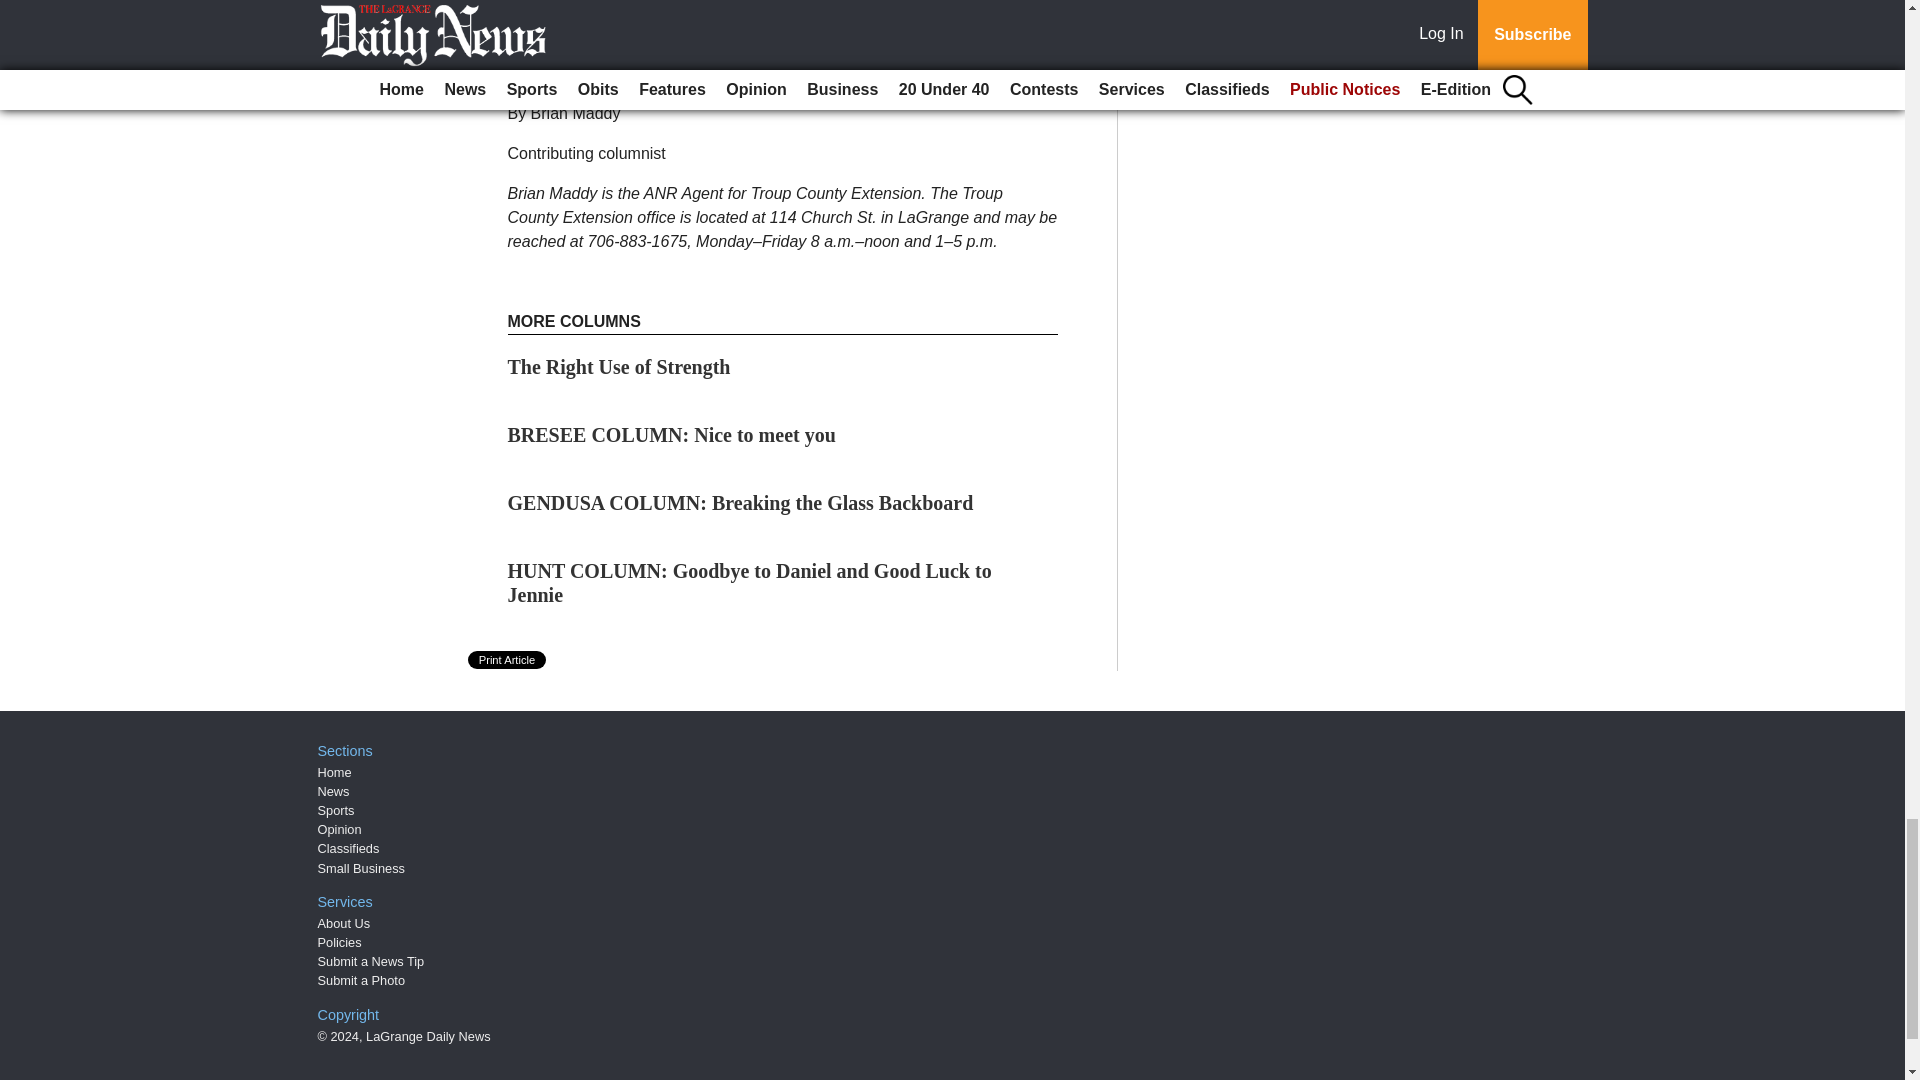  What do you see at coordinates (672, 435) in the screenshot?
I see `BRESEE COLUMN: Nice to meet you` at bounding box center [672, 435].